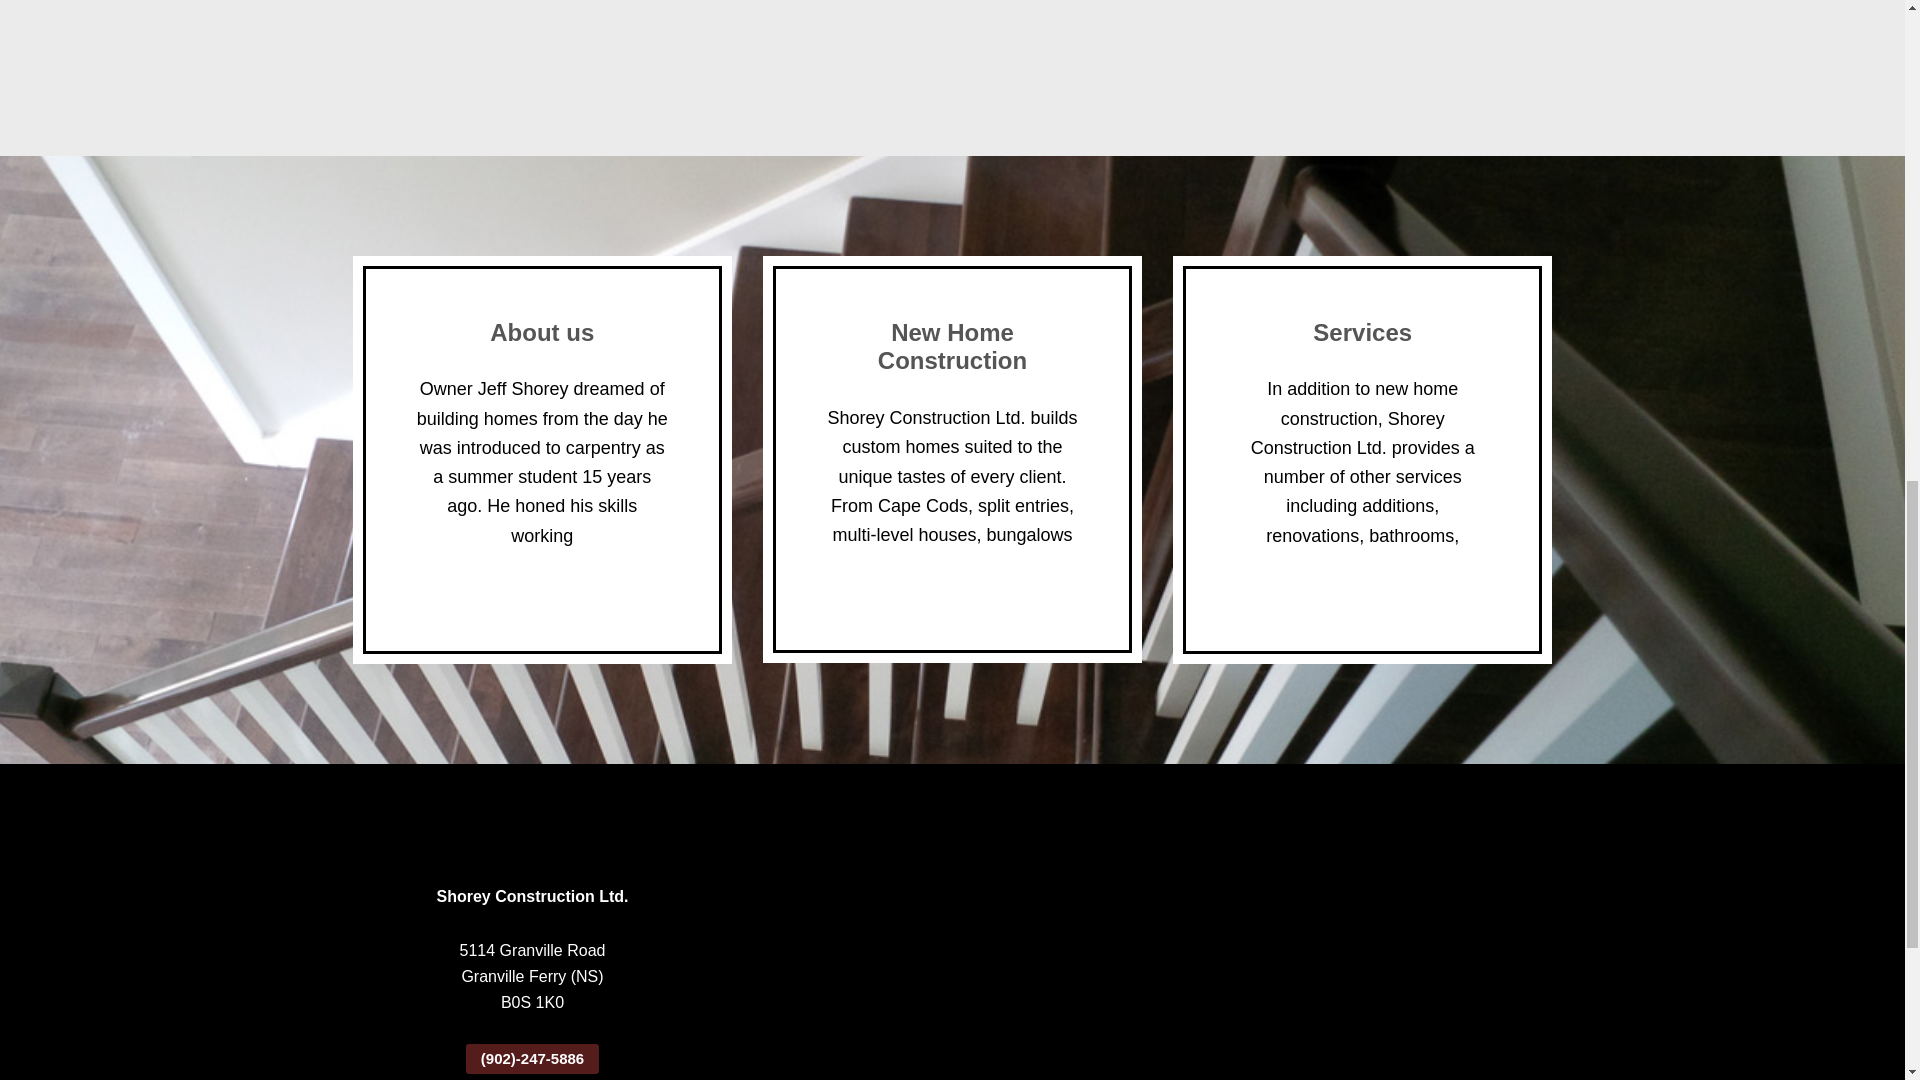  Describe the element at coordinates (1362, 332) in the screenshot. I see `Services` at that location.